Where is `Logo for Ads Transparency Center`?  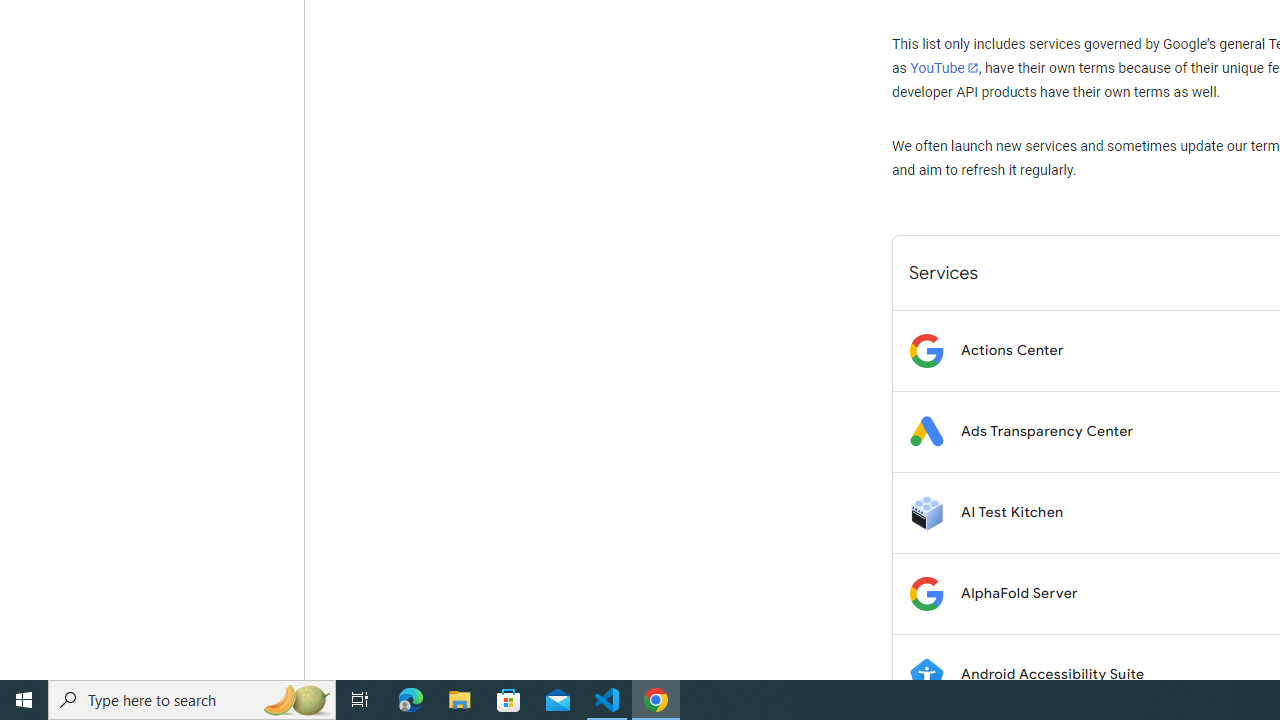
Logo for Ads Transparency Center is located at coordinates (926, 432).